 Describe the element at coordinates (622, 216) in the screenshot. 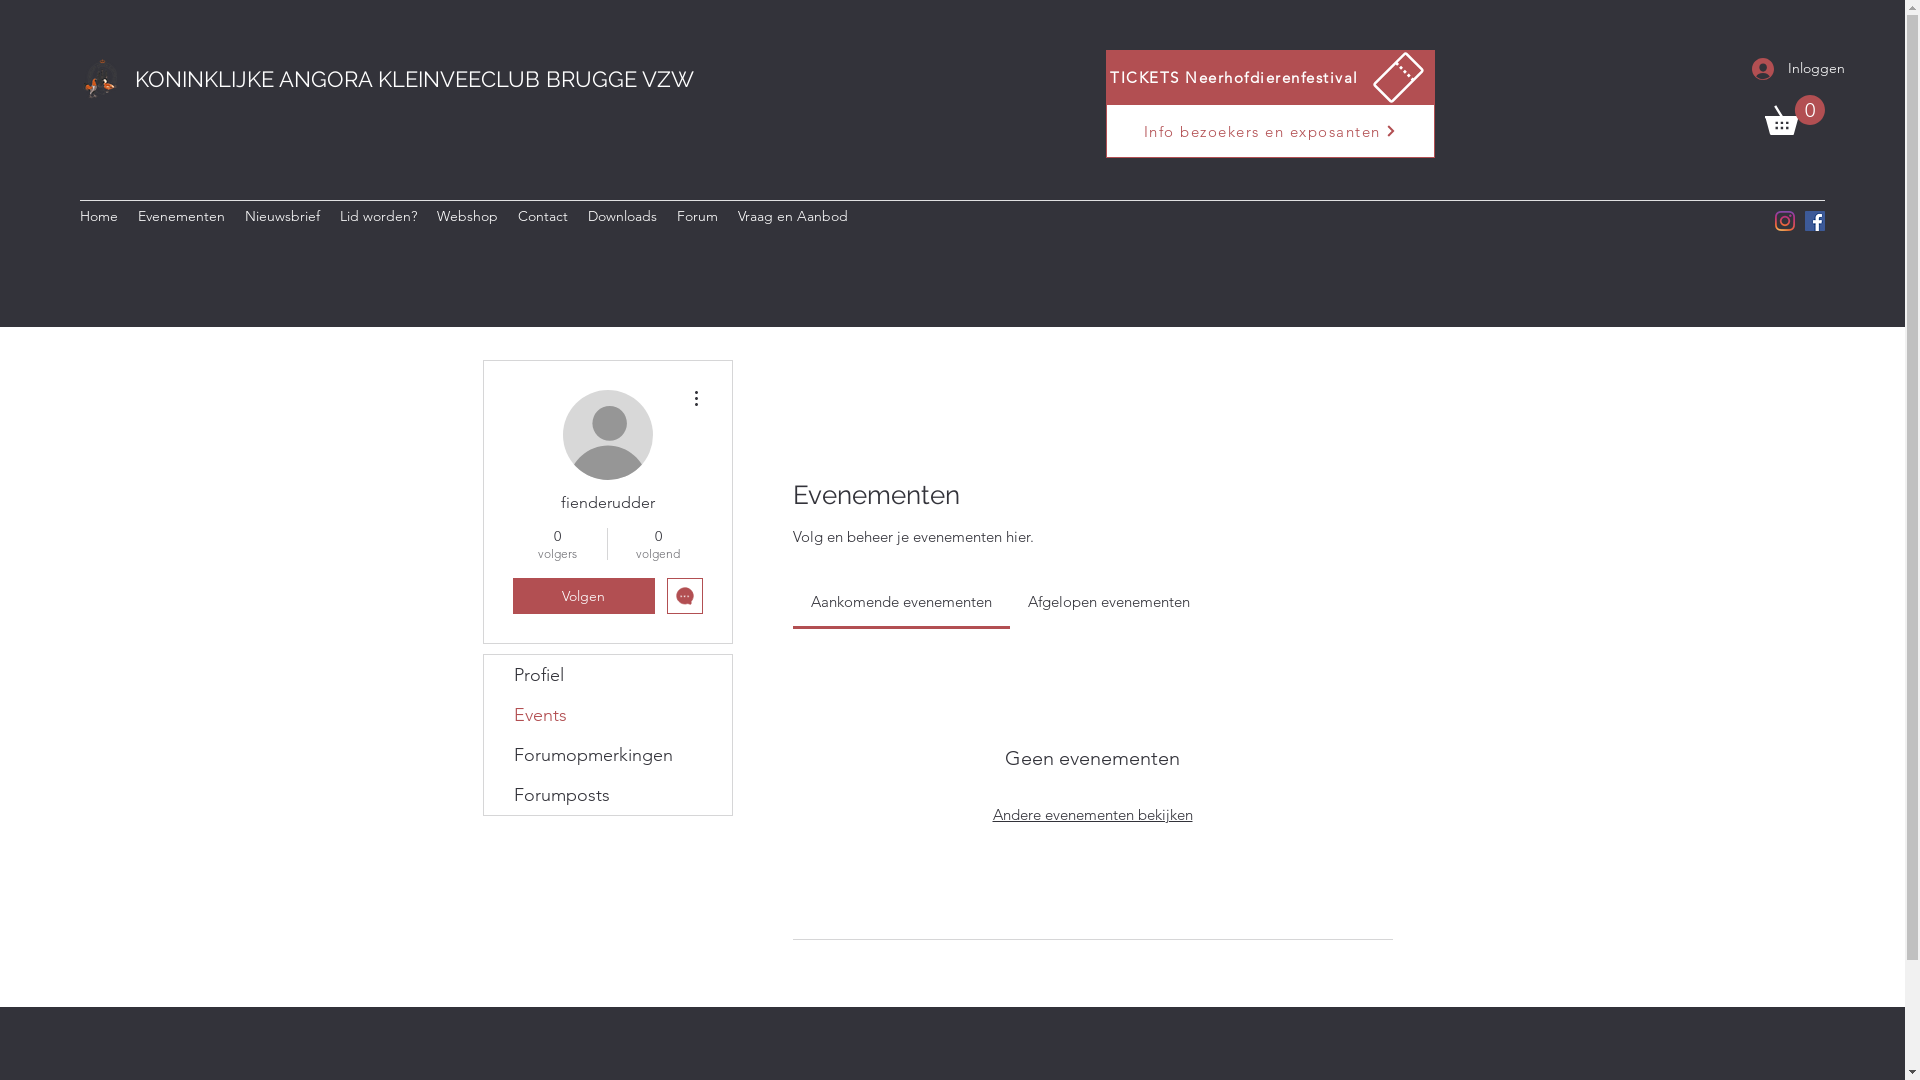

I see `Downloads` at that location.